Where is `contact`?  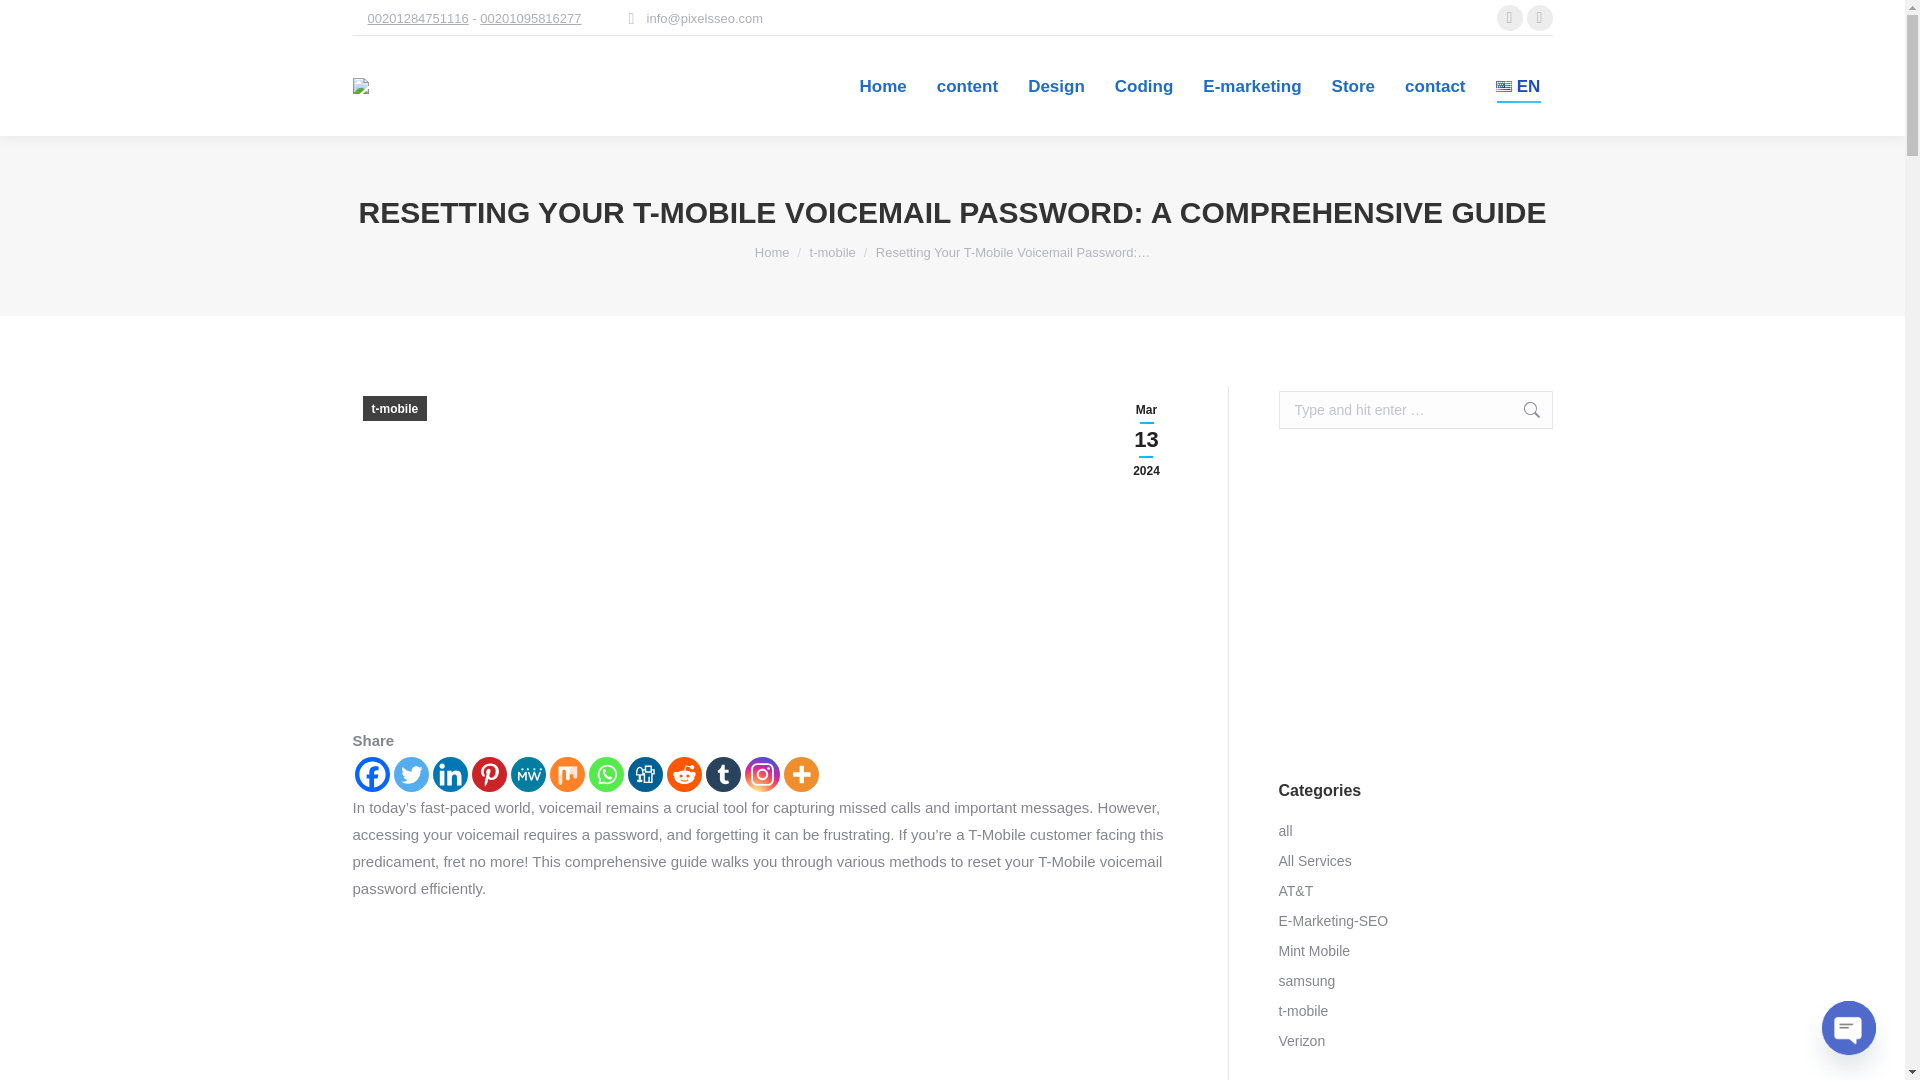 contact is located at coordinates (1434, 86).